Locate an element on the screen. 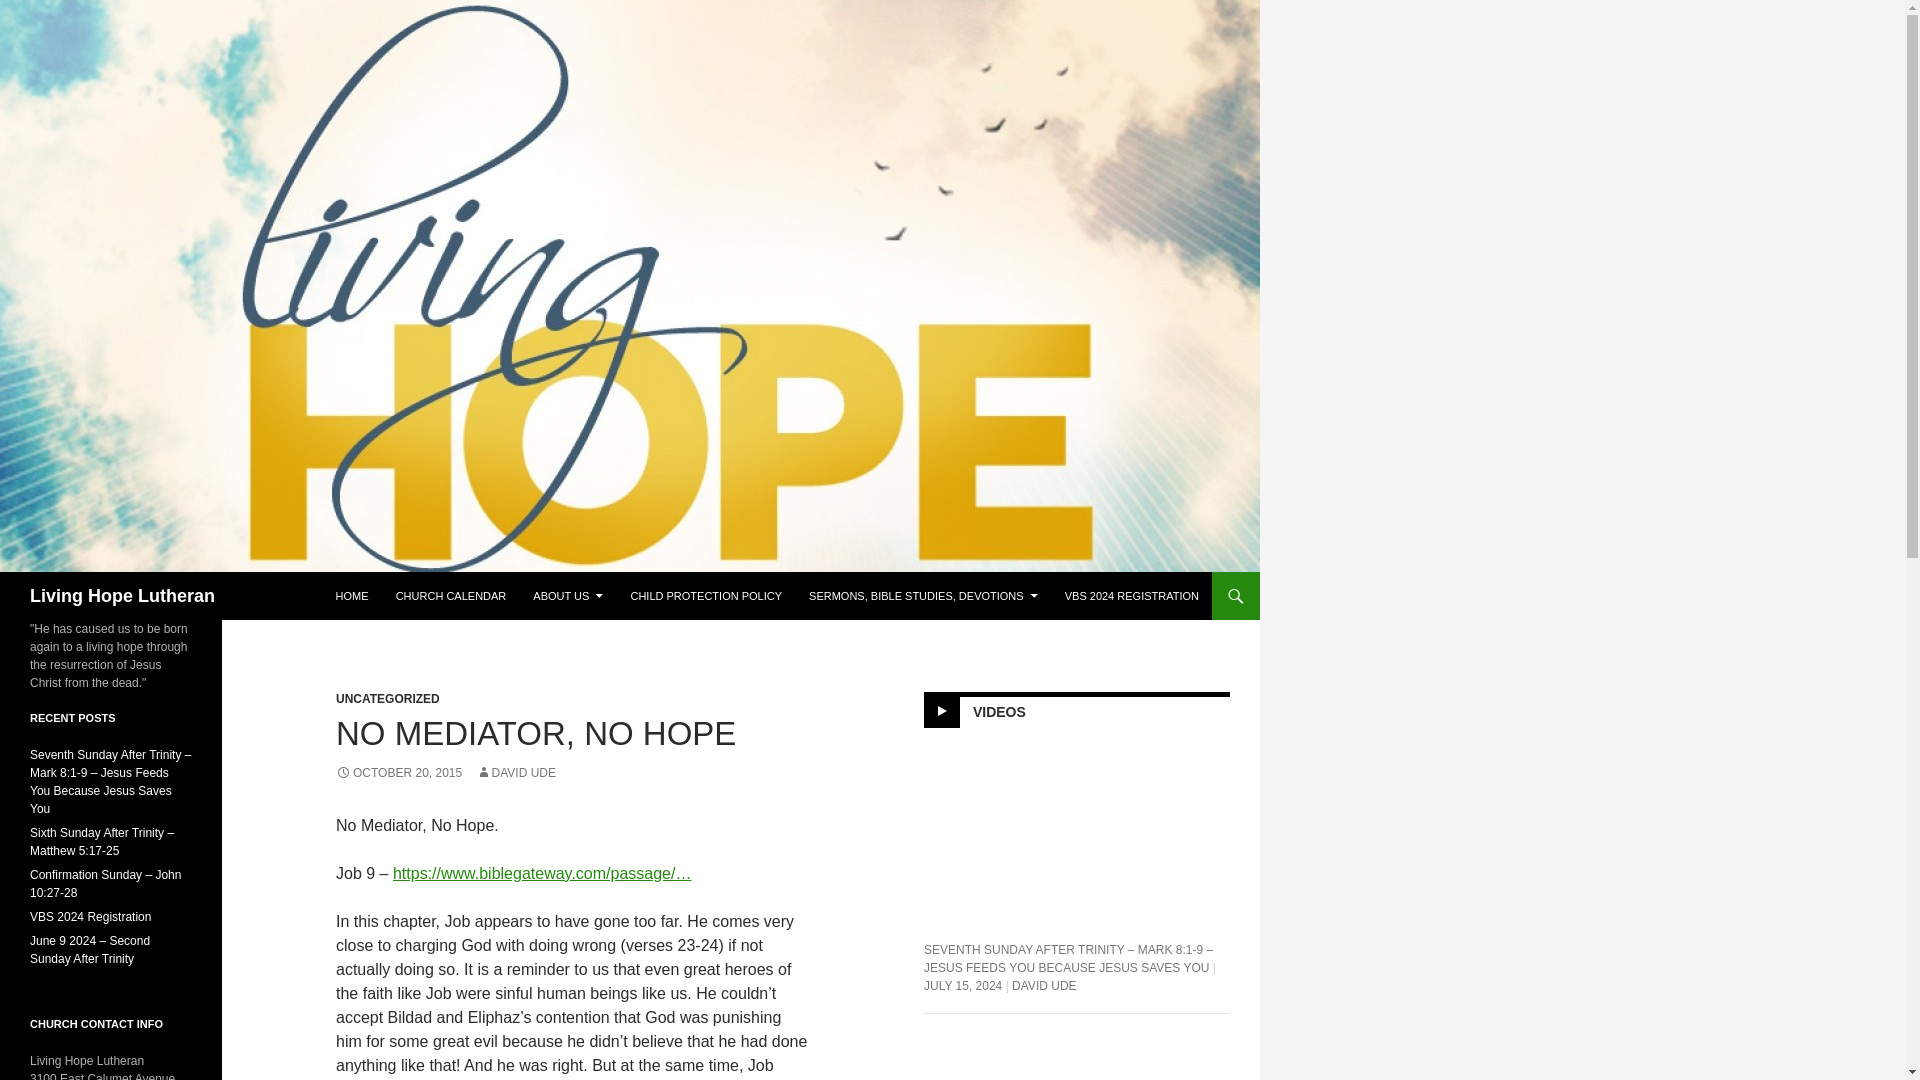  DAVID UDE is located at coordinates (1043, 985).